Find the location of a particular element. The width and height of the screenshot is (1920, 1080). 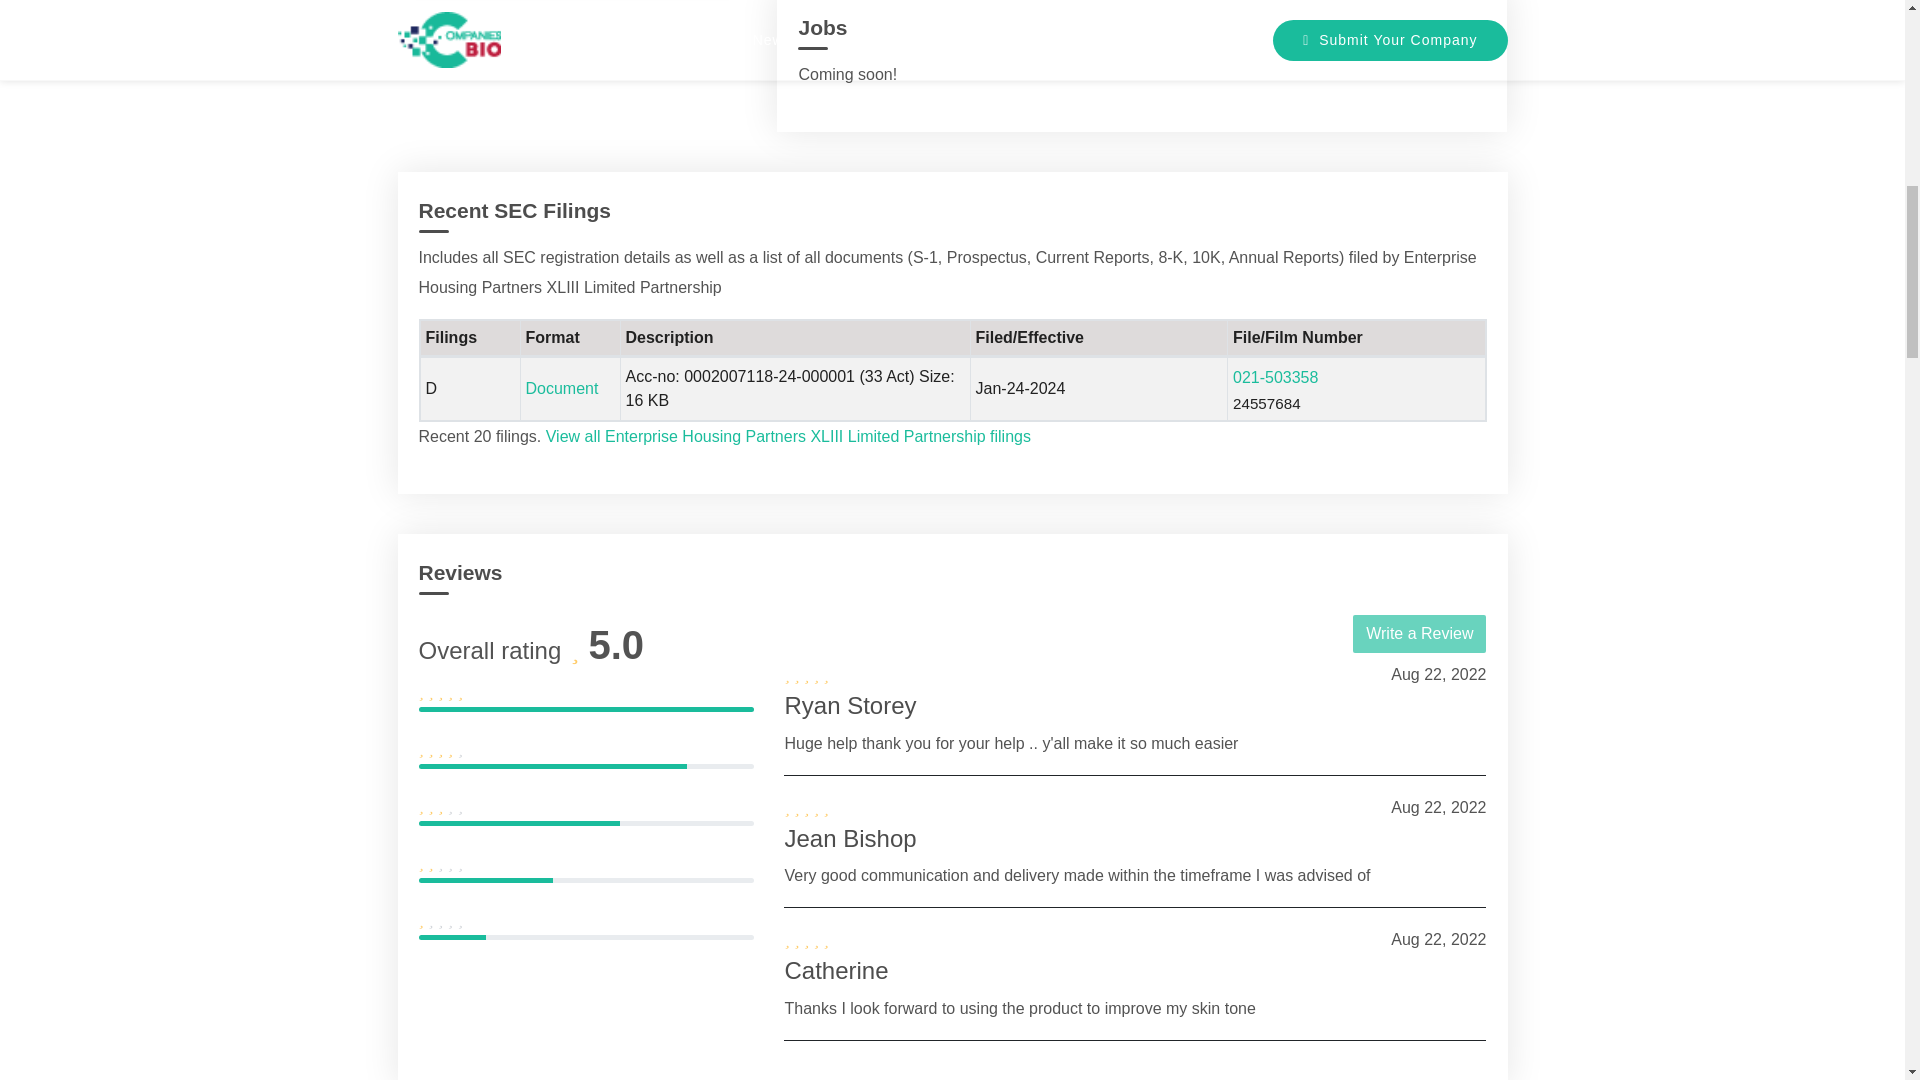

Document is located at coordinates (562, 388).